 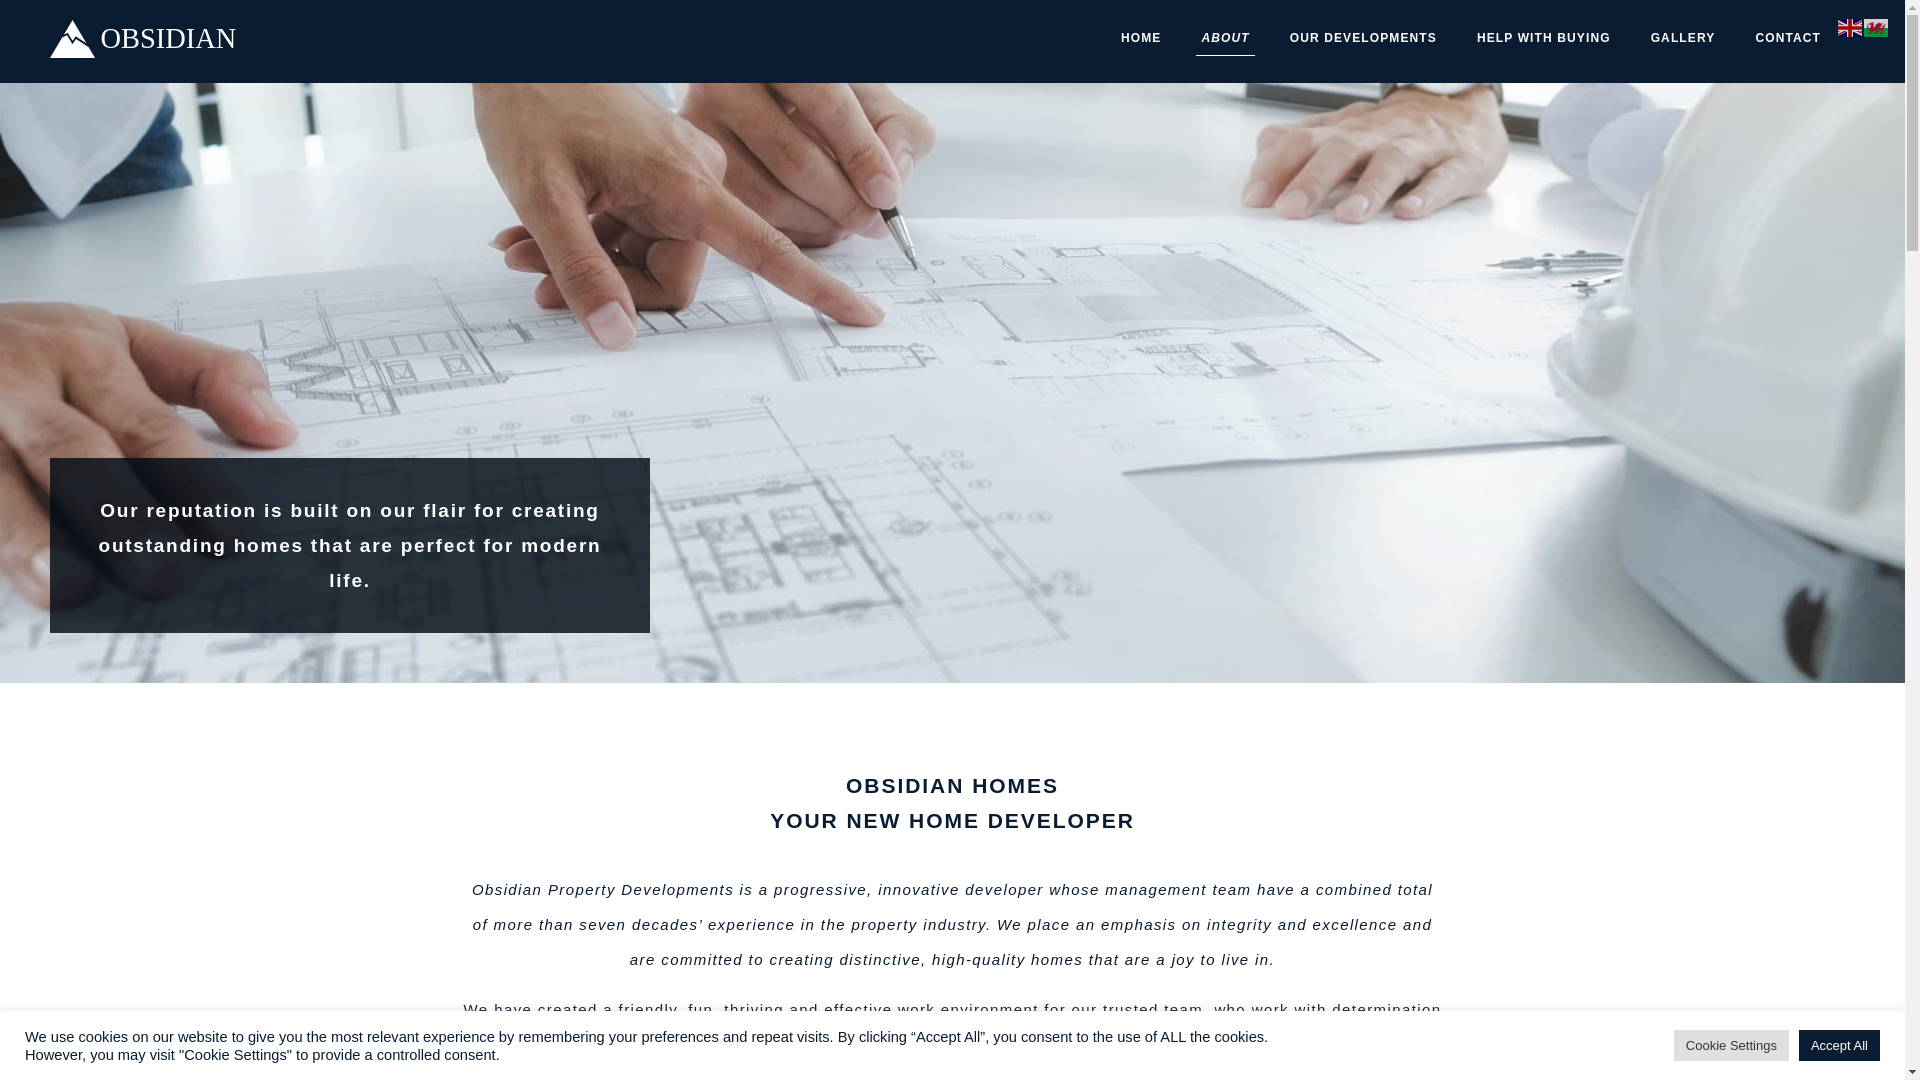 I want to click on OUR DEVELOPMENTS, so click(x=1362, y=38).